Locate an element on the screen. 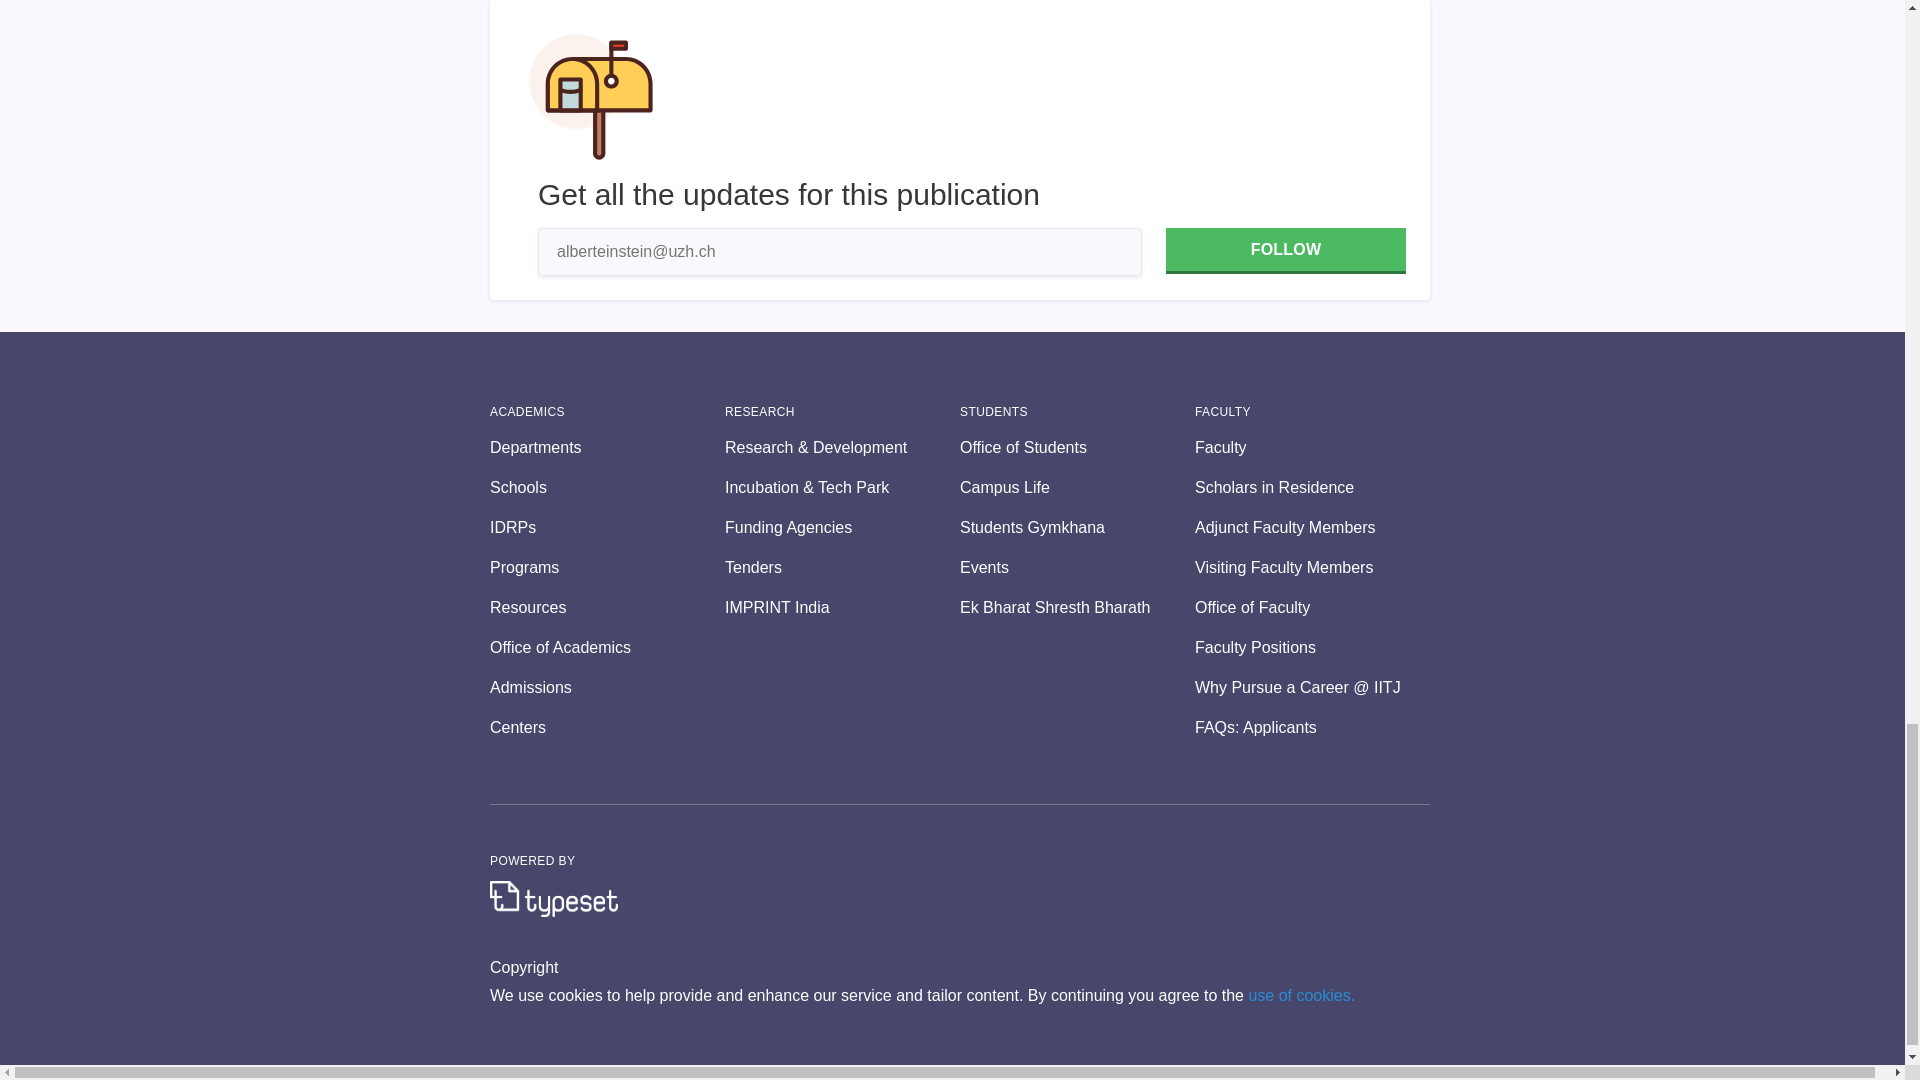  IDRPs is located at coordinates (607, 528).